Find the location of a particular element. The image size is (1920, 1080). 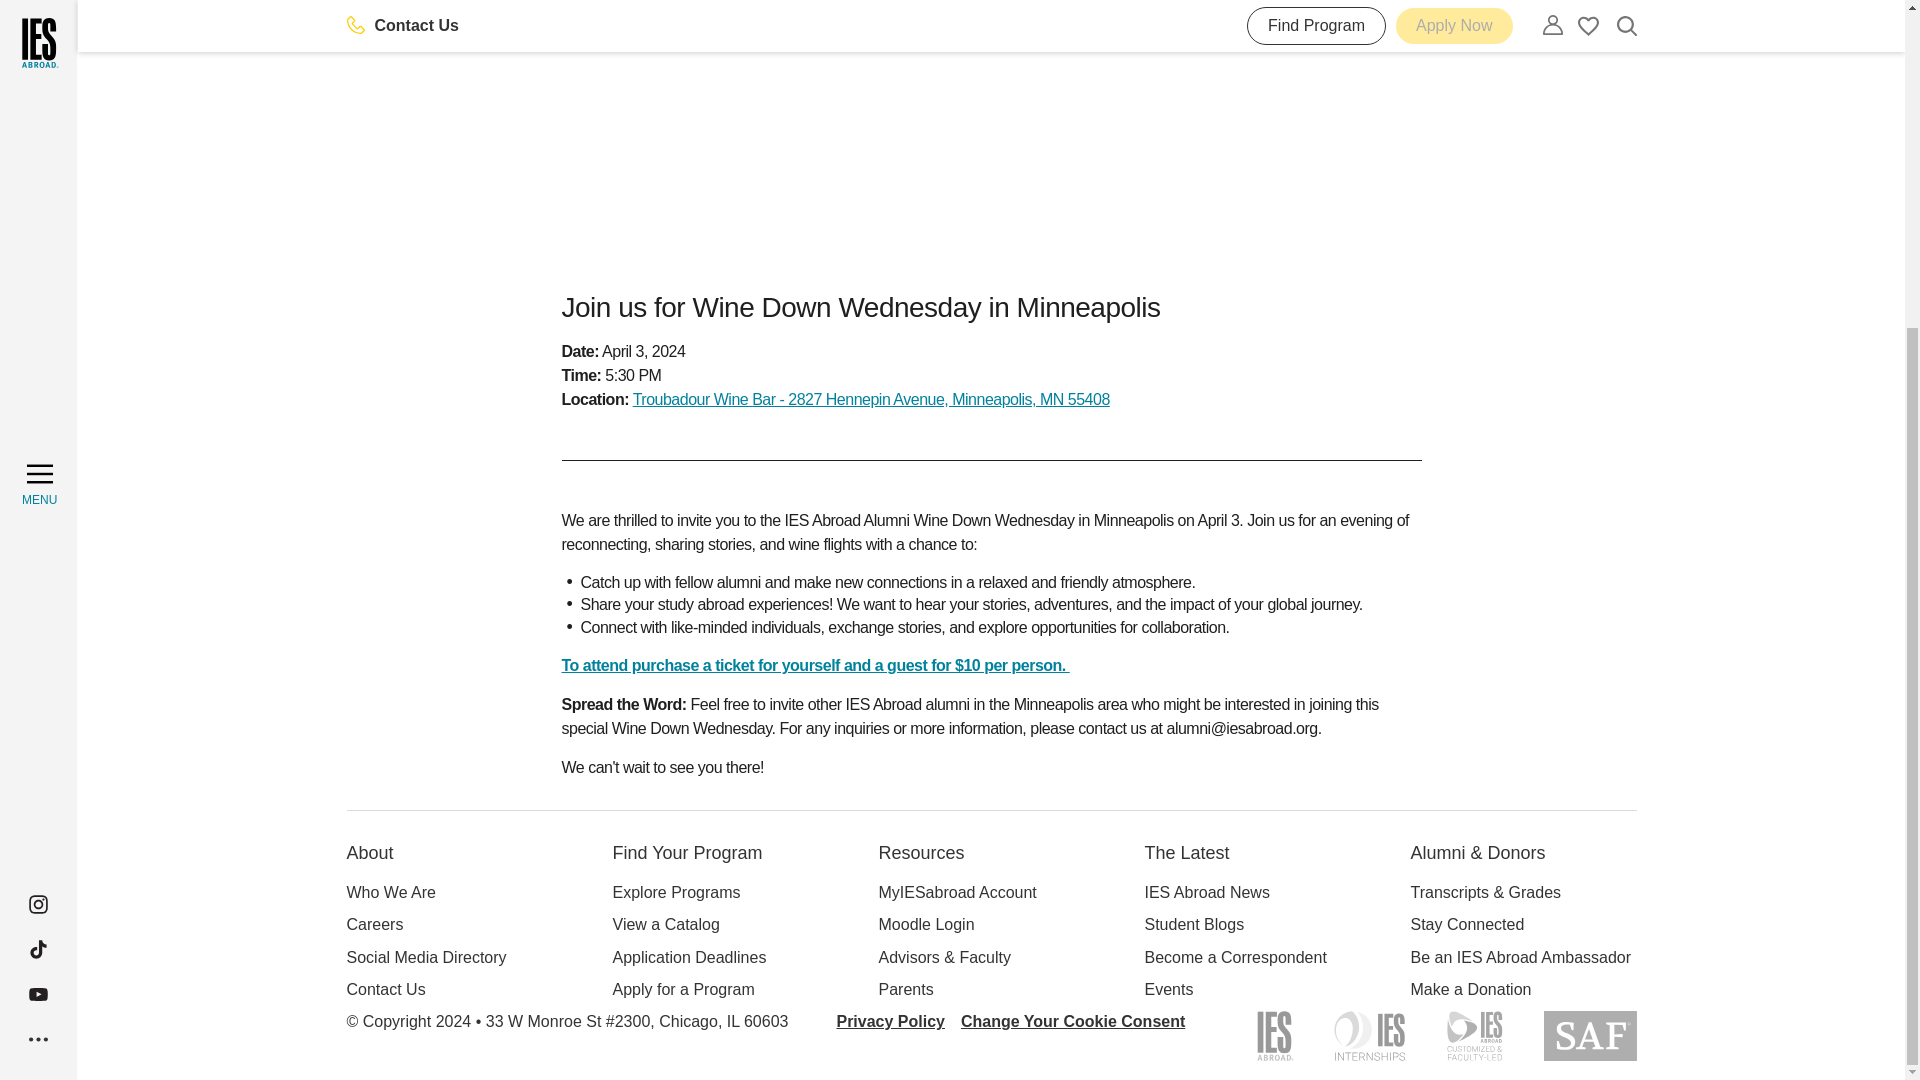

Happy Amy enjoys her wine is located at coordinates (992, 135).